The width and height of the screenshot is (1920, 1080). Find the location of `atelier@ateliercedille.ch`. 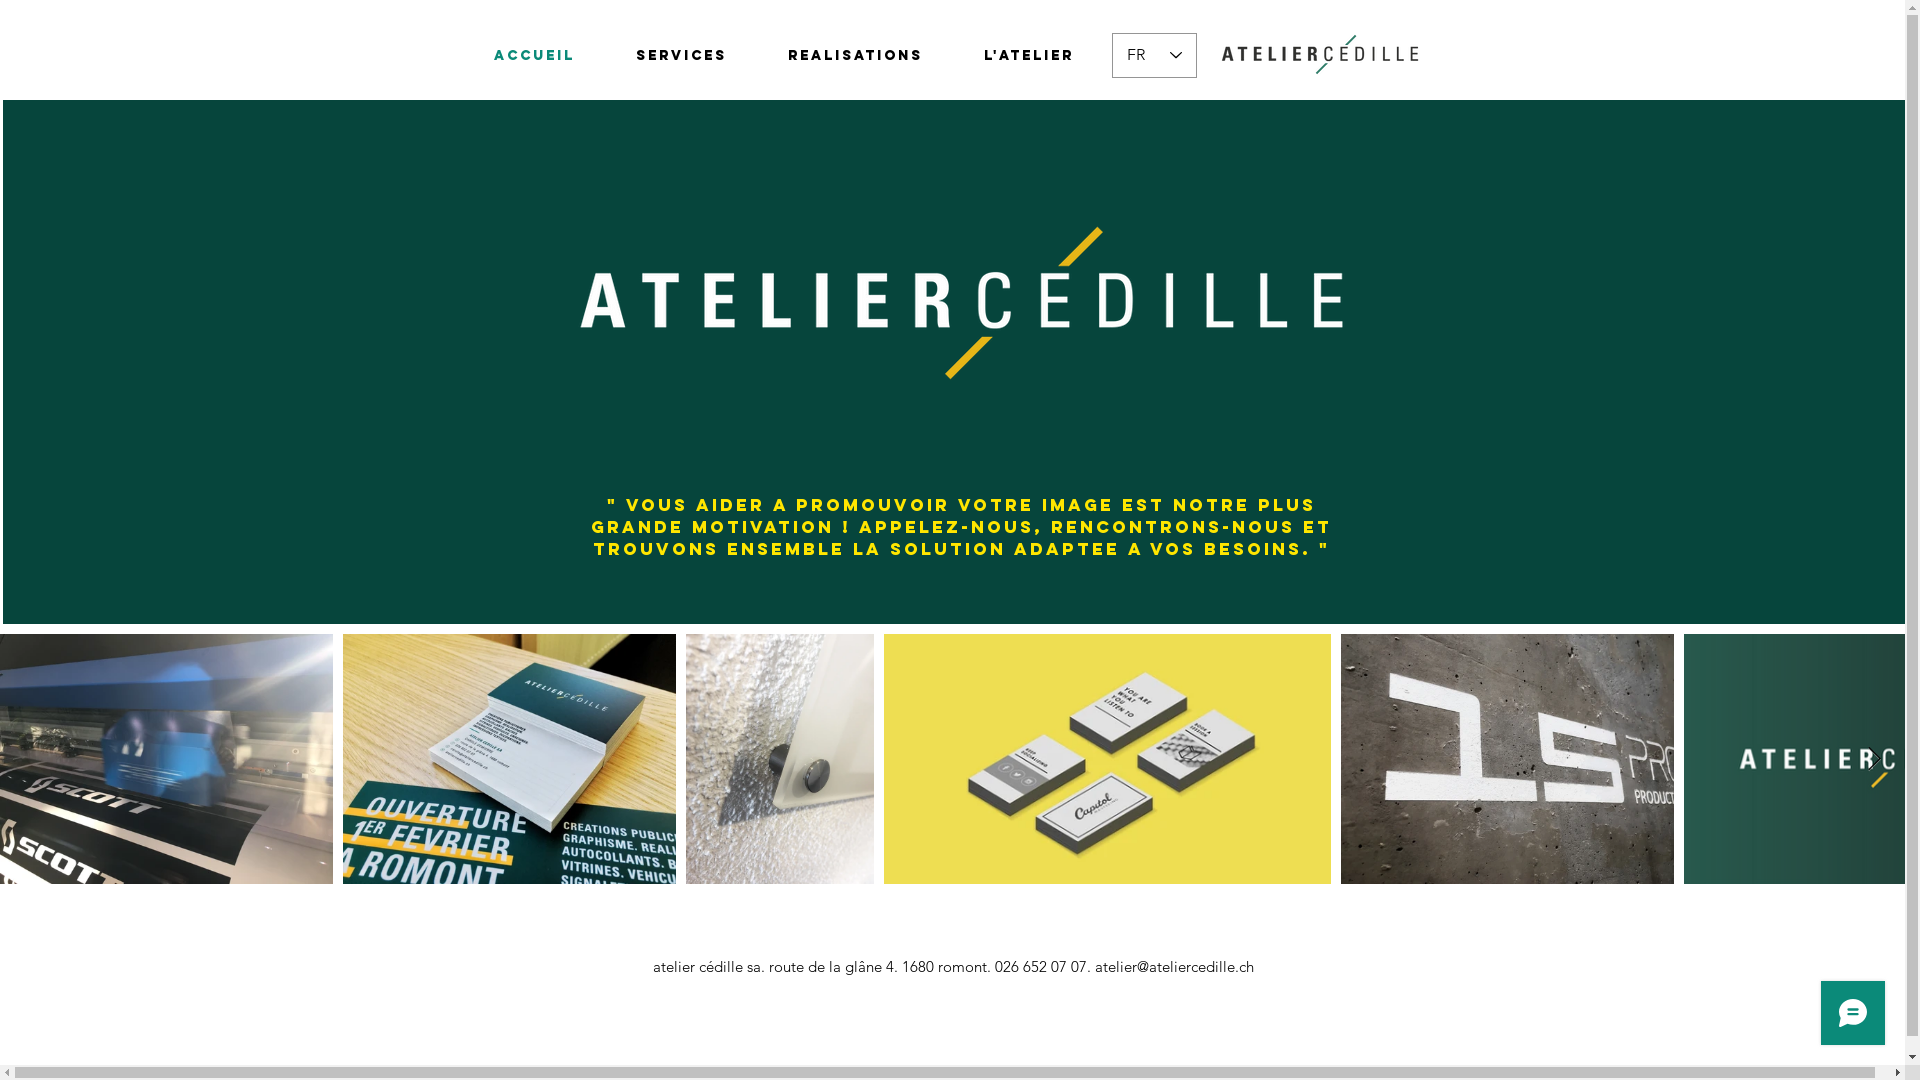

atelier@ateliercedille.ch is located at coordinates (1174, 966).